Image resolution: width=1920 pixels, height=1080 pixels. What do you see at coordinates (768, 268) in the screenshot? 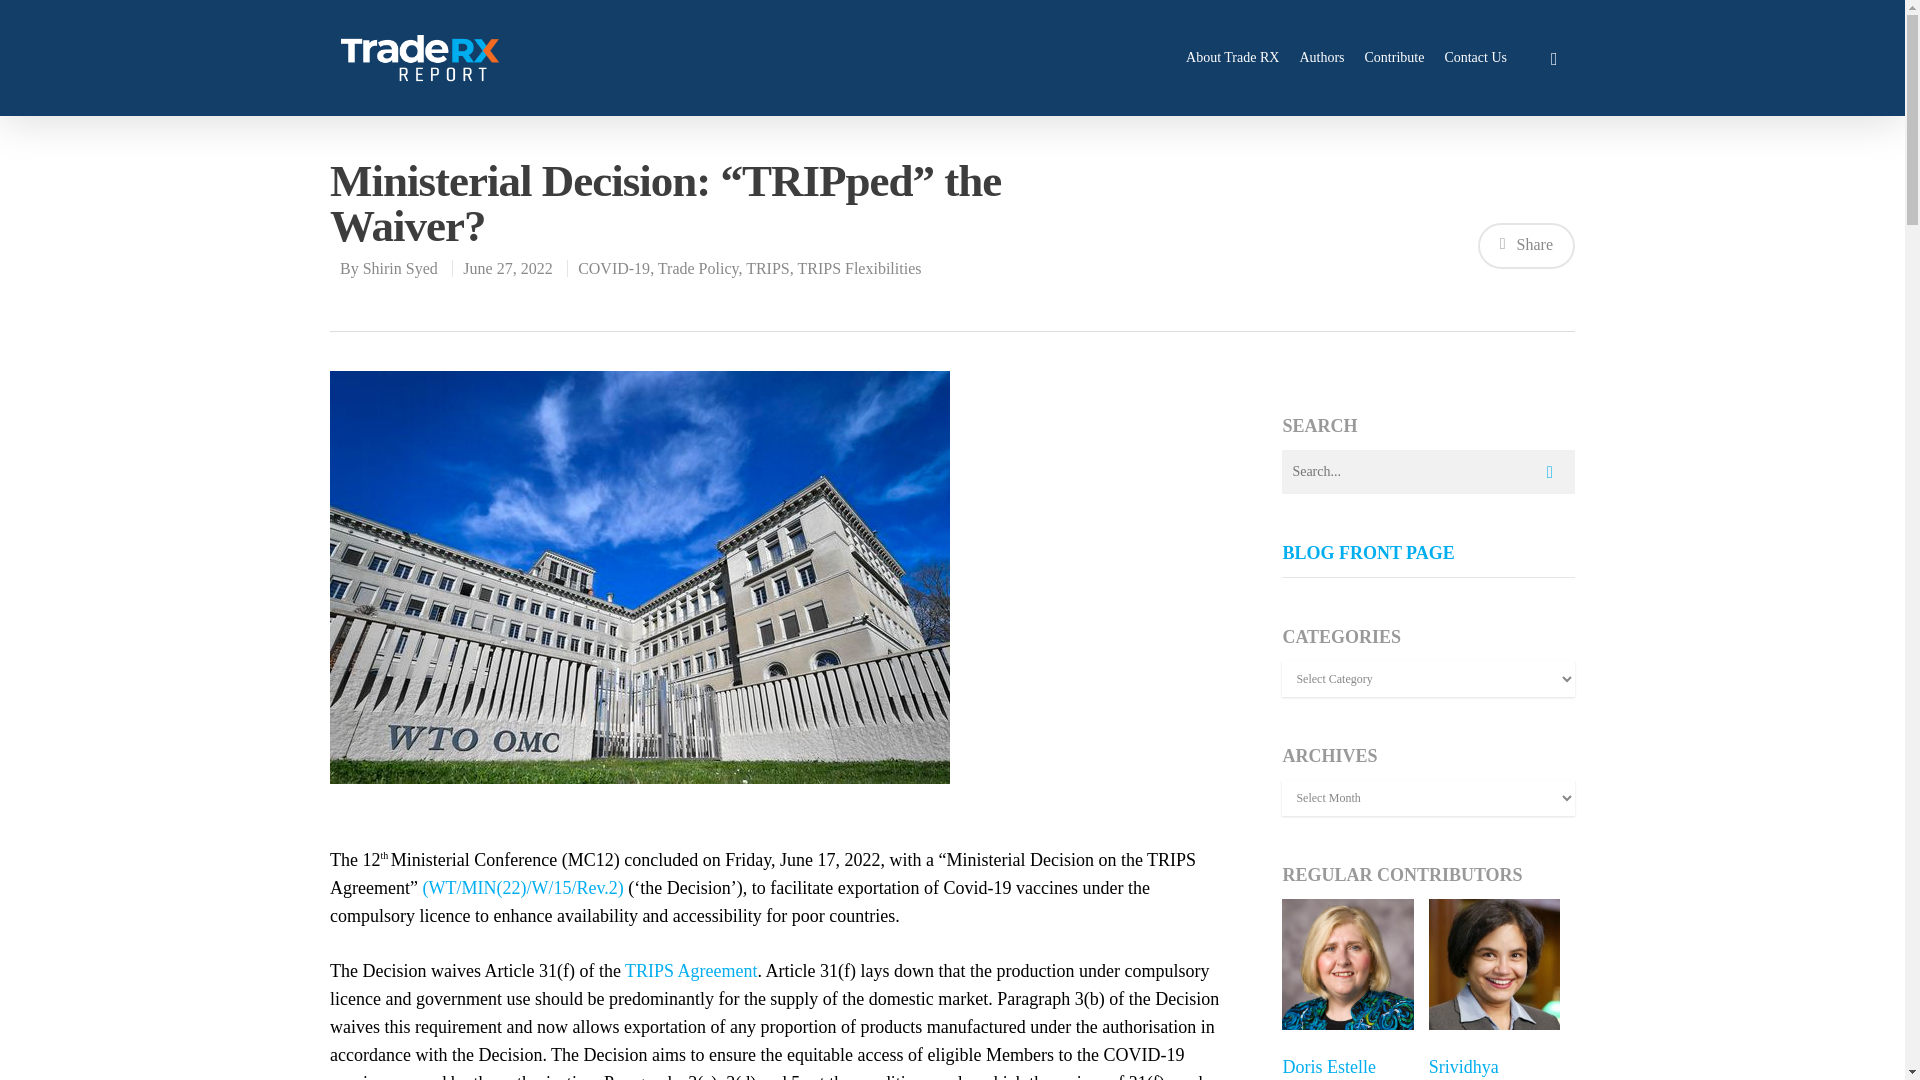
I see `TRIPS` at bounding box center [768, 268].